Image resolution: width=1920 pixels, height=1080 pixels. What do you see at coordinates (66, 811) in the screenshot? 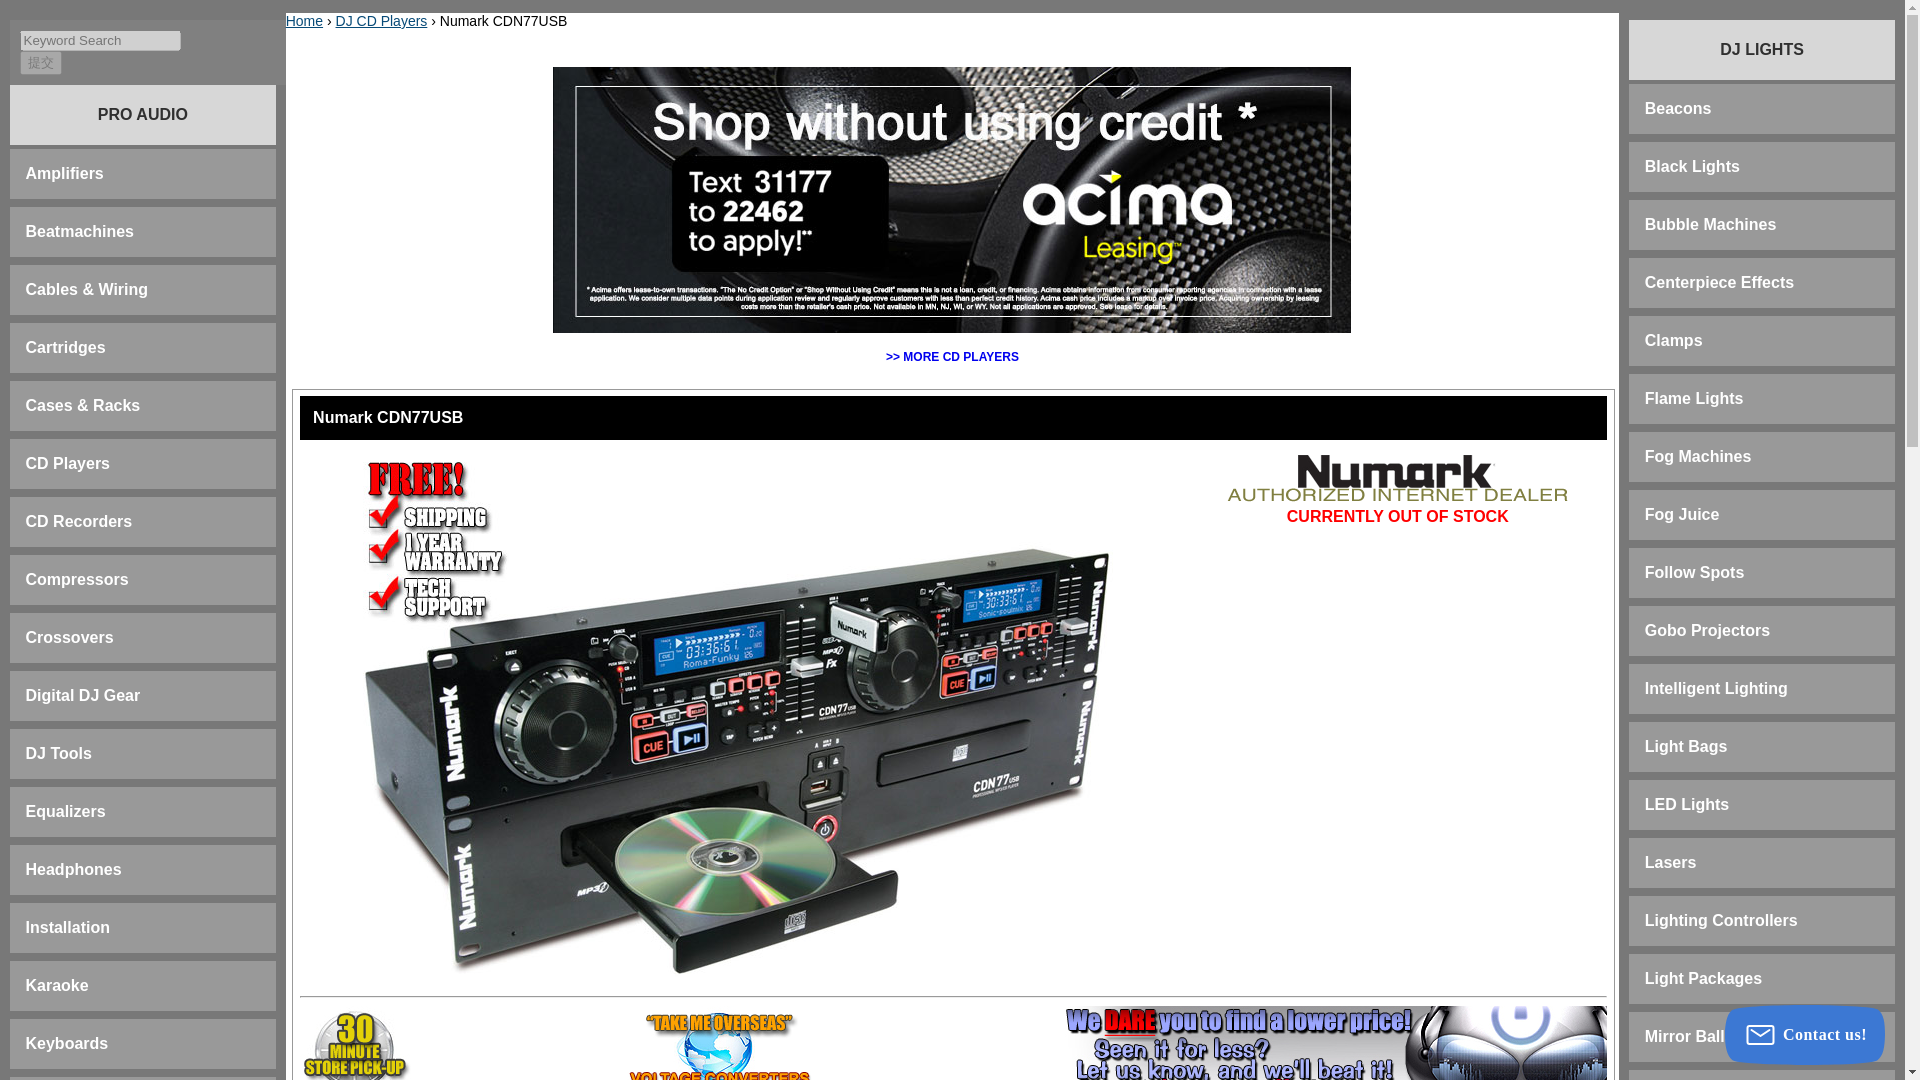
I see `Equalizers` at bounding box center [66, 811].